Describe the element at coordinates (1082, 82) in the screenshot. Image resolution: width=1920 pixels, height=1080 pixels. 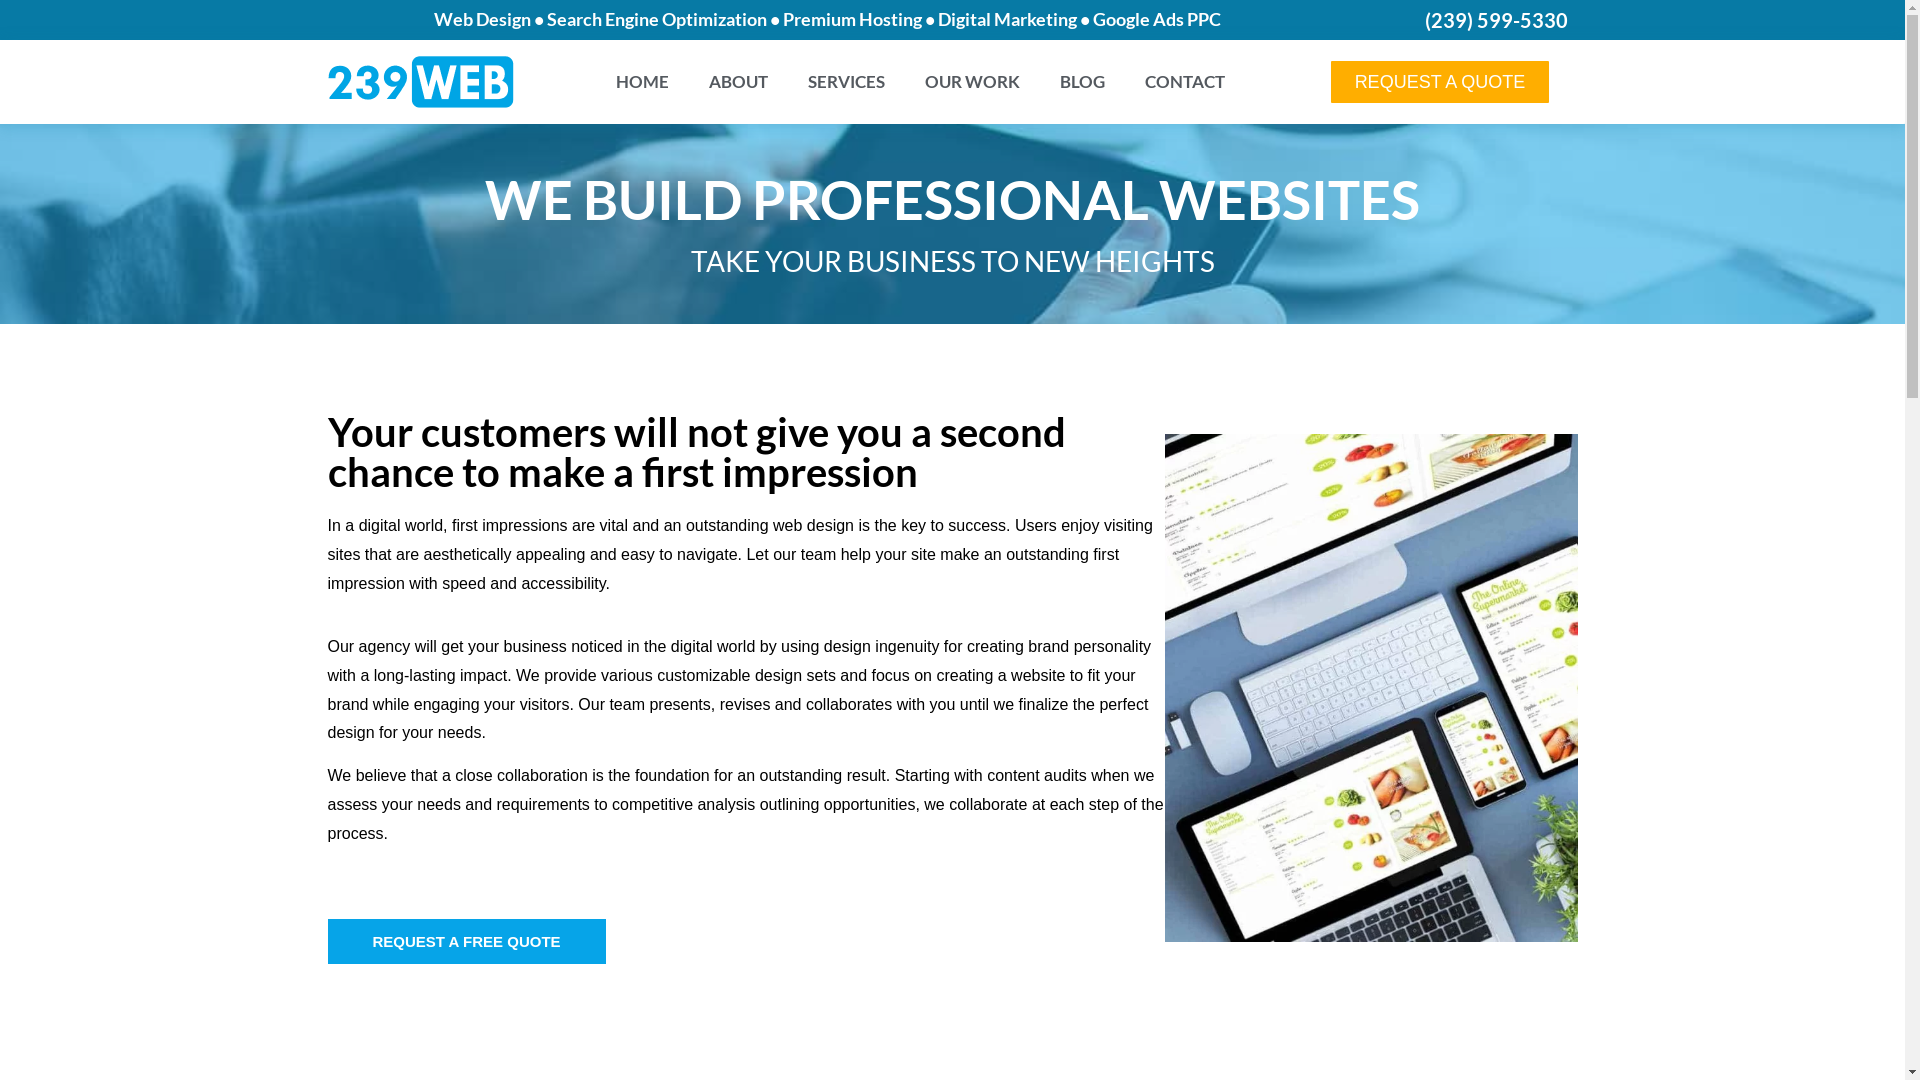
I see `BLOG` at that location.